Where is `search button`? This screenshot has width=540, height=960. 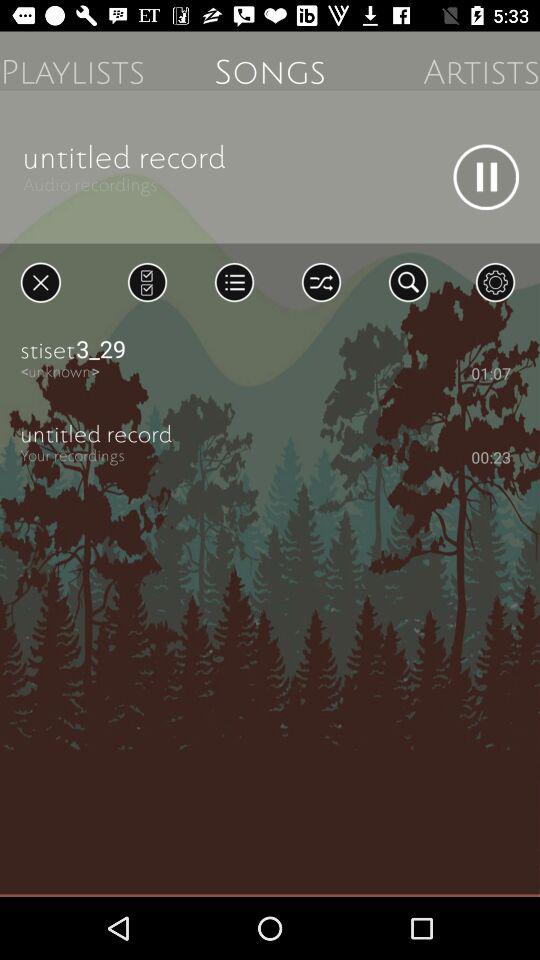 search button is located at coordinates (408, 282).